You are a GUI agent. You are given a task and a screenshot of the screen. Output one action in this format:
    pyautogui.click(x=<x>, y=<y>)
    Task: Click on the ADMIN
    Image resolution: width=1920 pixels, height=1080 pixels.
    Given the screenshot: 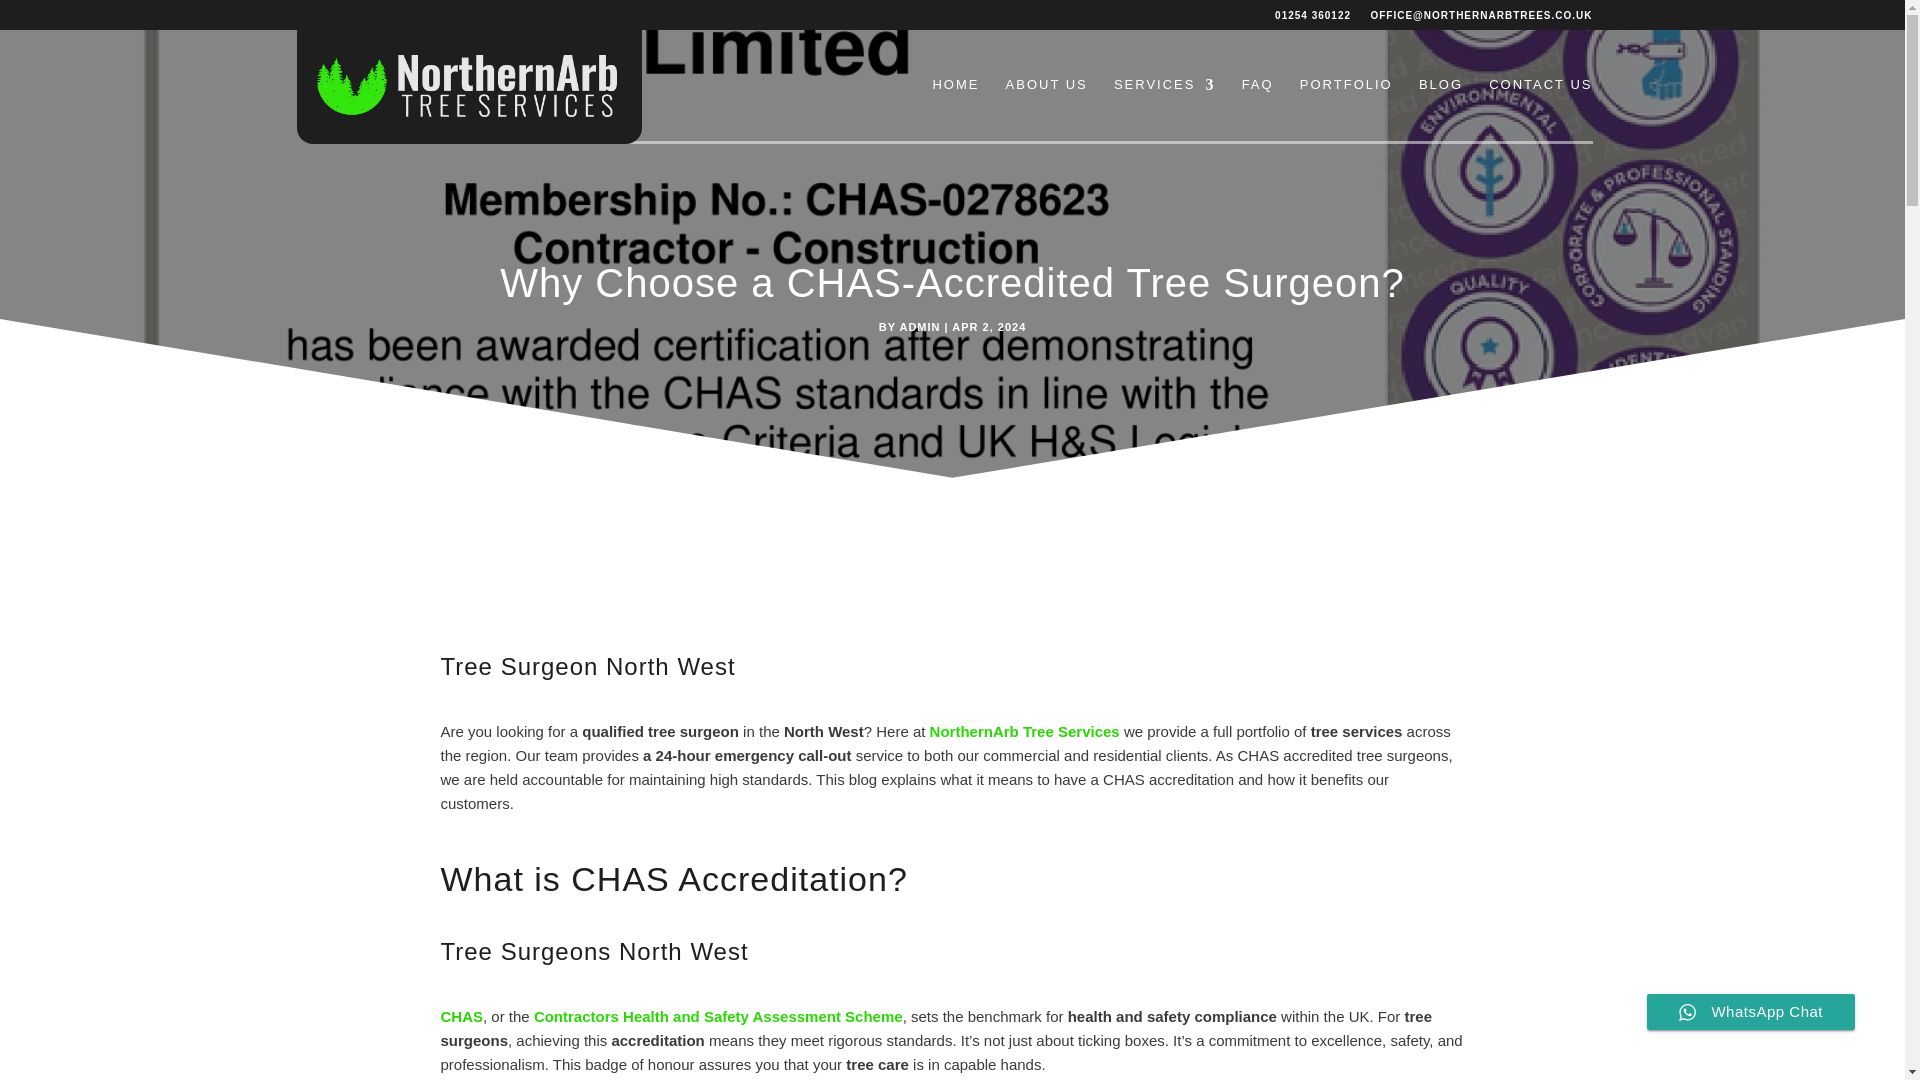 What is the action you would take?
    pyautogui.click(x=919, y=326)
    